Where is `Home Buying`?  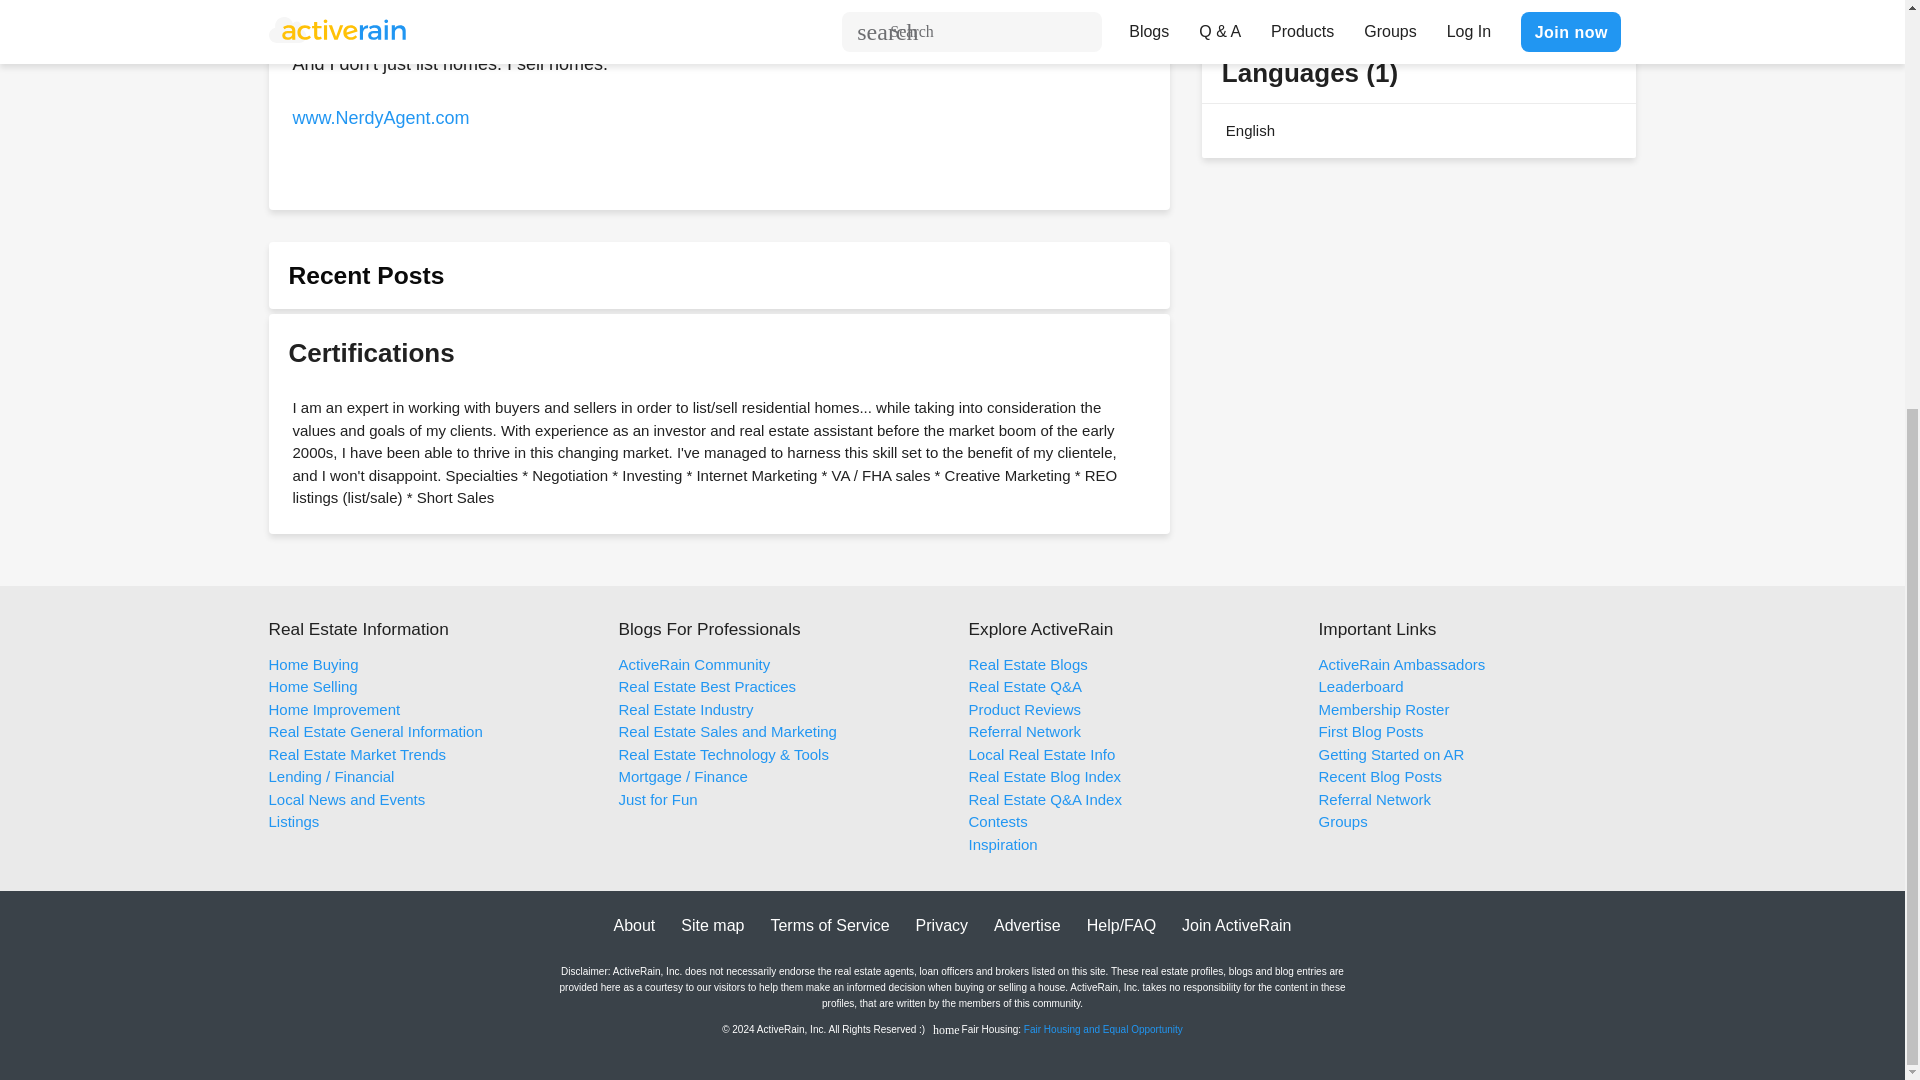
Home Buying is located at coordinates (312, 664).